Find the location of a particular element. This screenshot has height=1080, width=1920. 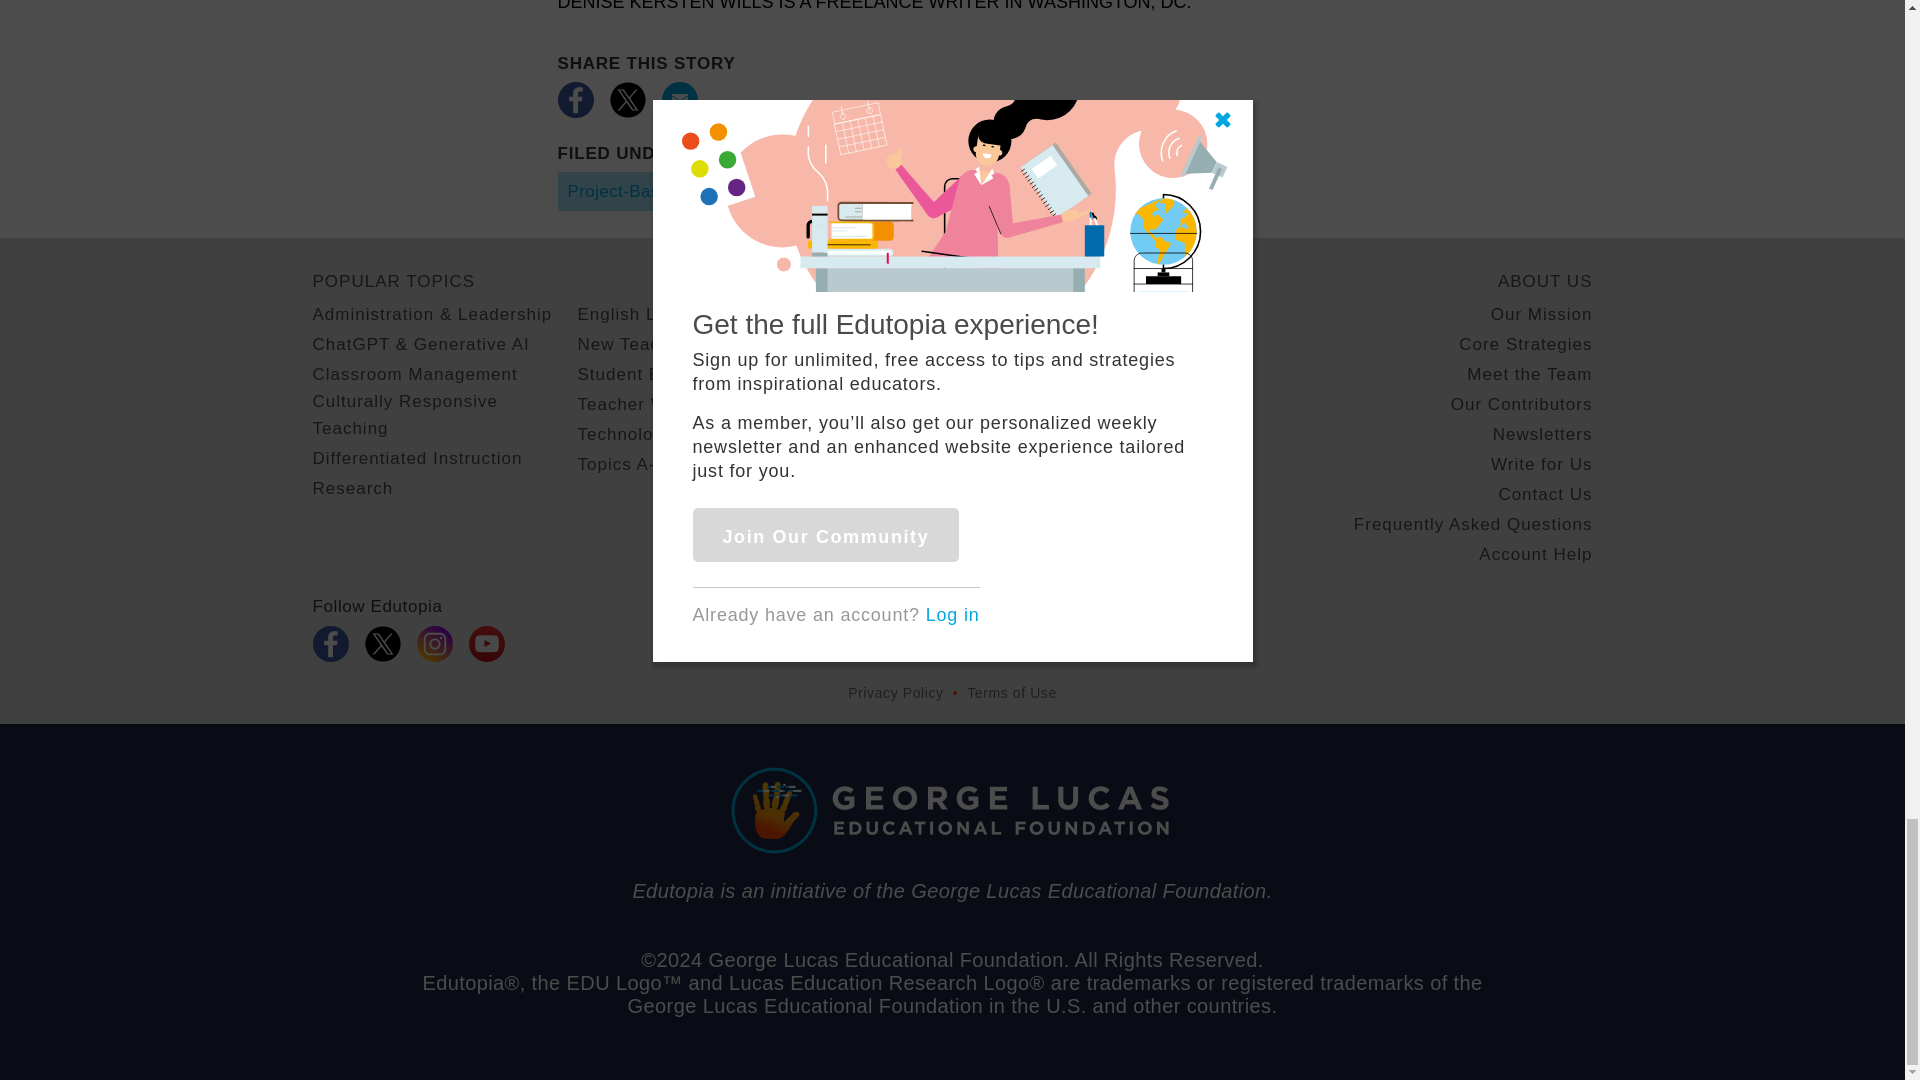

Student Engagement is located at coordinates (666, 374).